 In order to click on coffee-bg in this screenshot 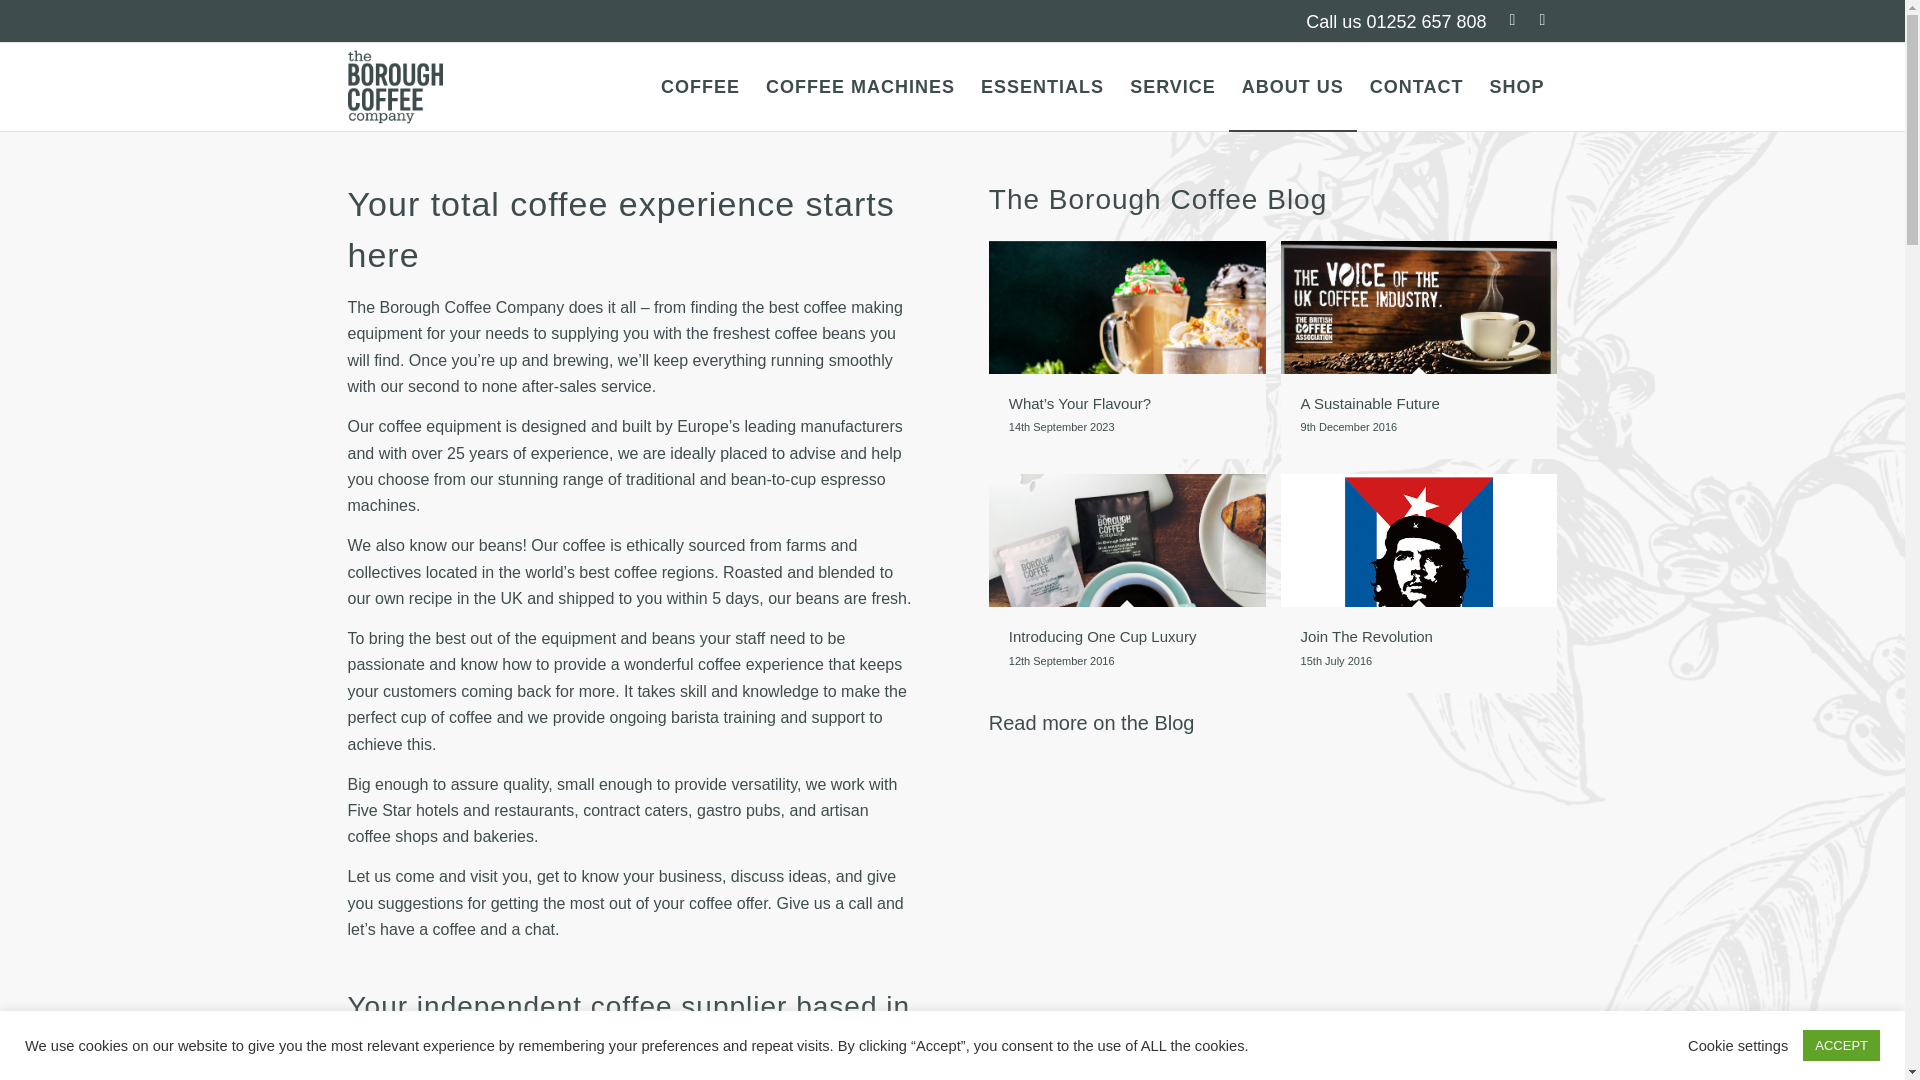, I will do `click(700, 86)`.